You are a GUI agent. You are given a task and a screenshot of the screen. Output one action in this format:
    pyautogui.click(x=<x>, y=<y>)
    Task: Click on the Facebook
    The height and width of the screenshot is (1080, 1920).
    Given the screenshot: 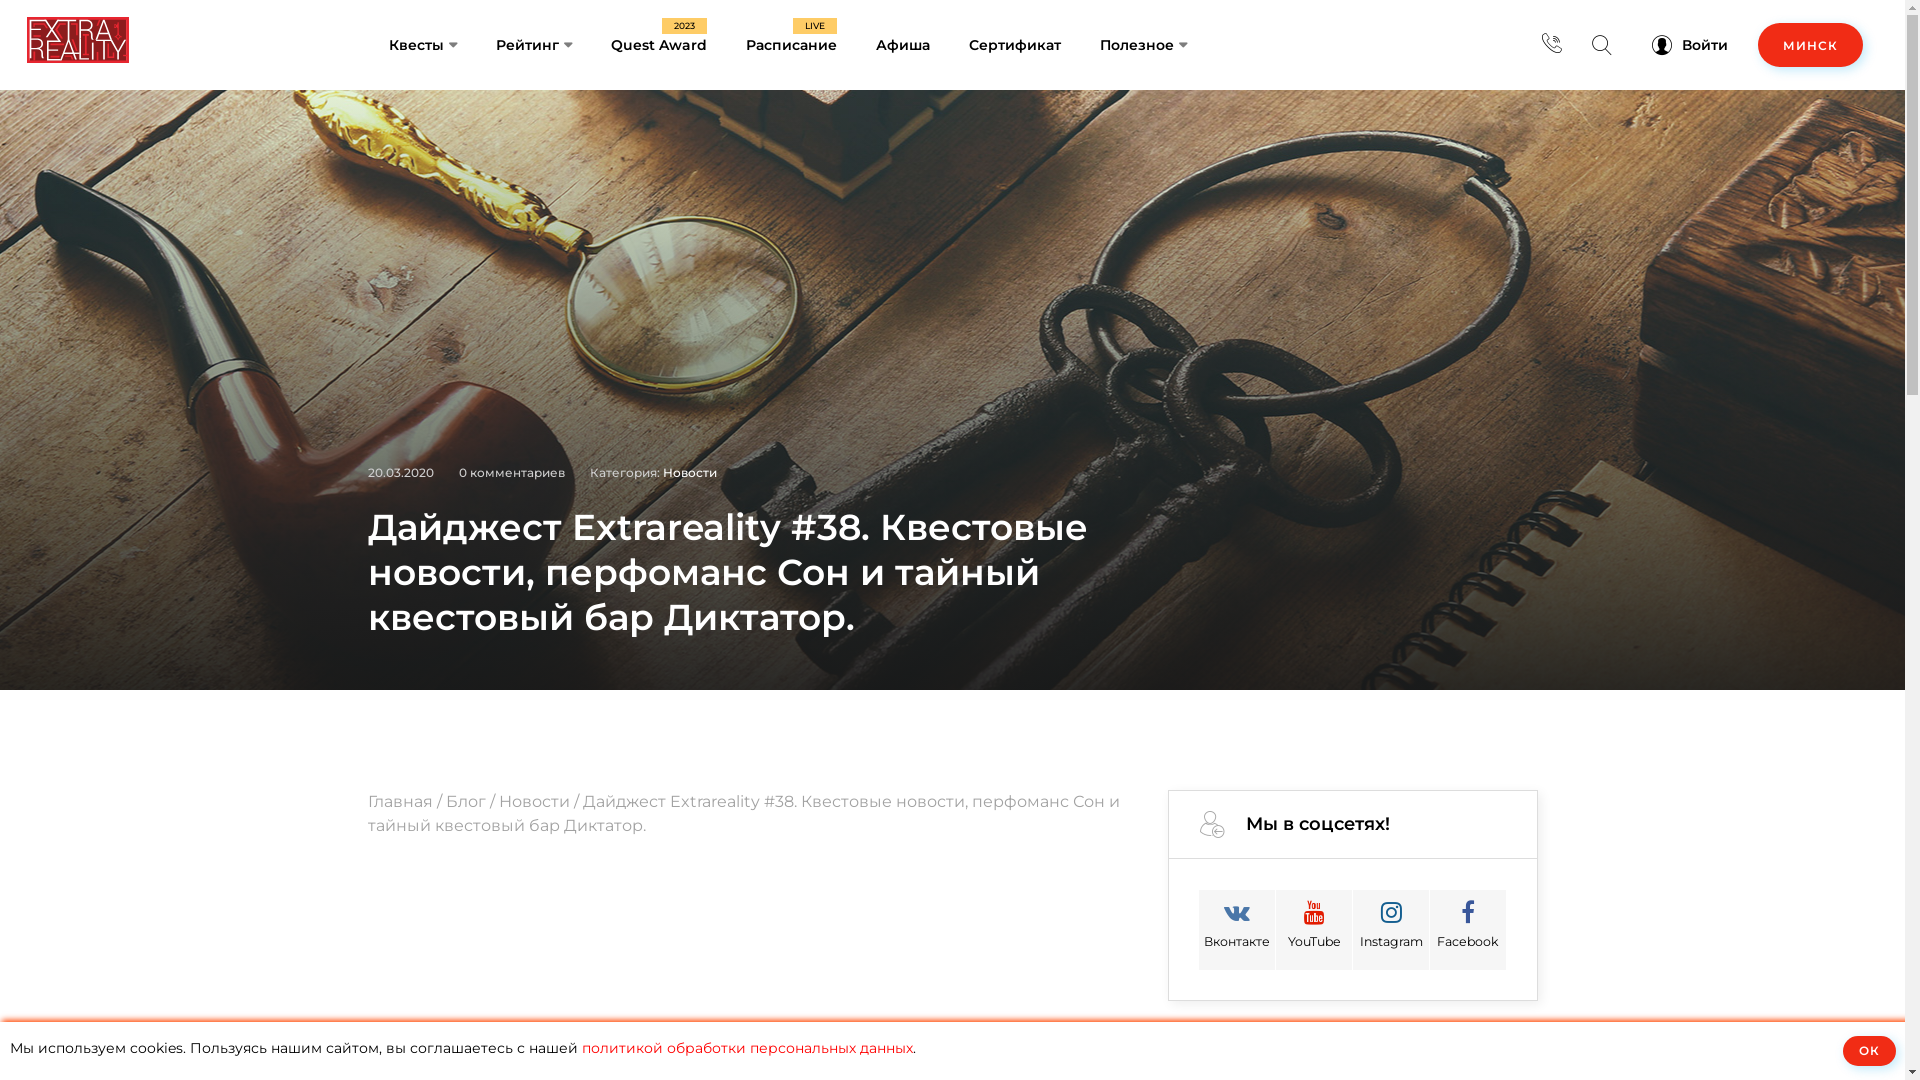 What is the action you would take?
    pyautogui.click(x=1468, y=930)
    